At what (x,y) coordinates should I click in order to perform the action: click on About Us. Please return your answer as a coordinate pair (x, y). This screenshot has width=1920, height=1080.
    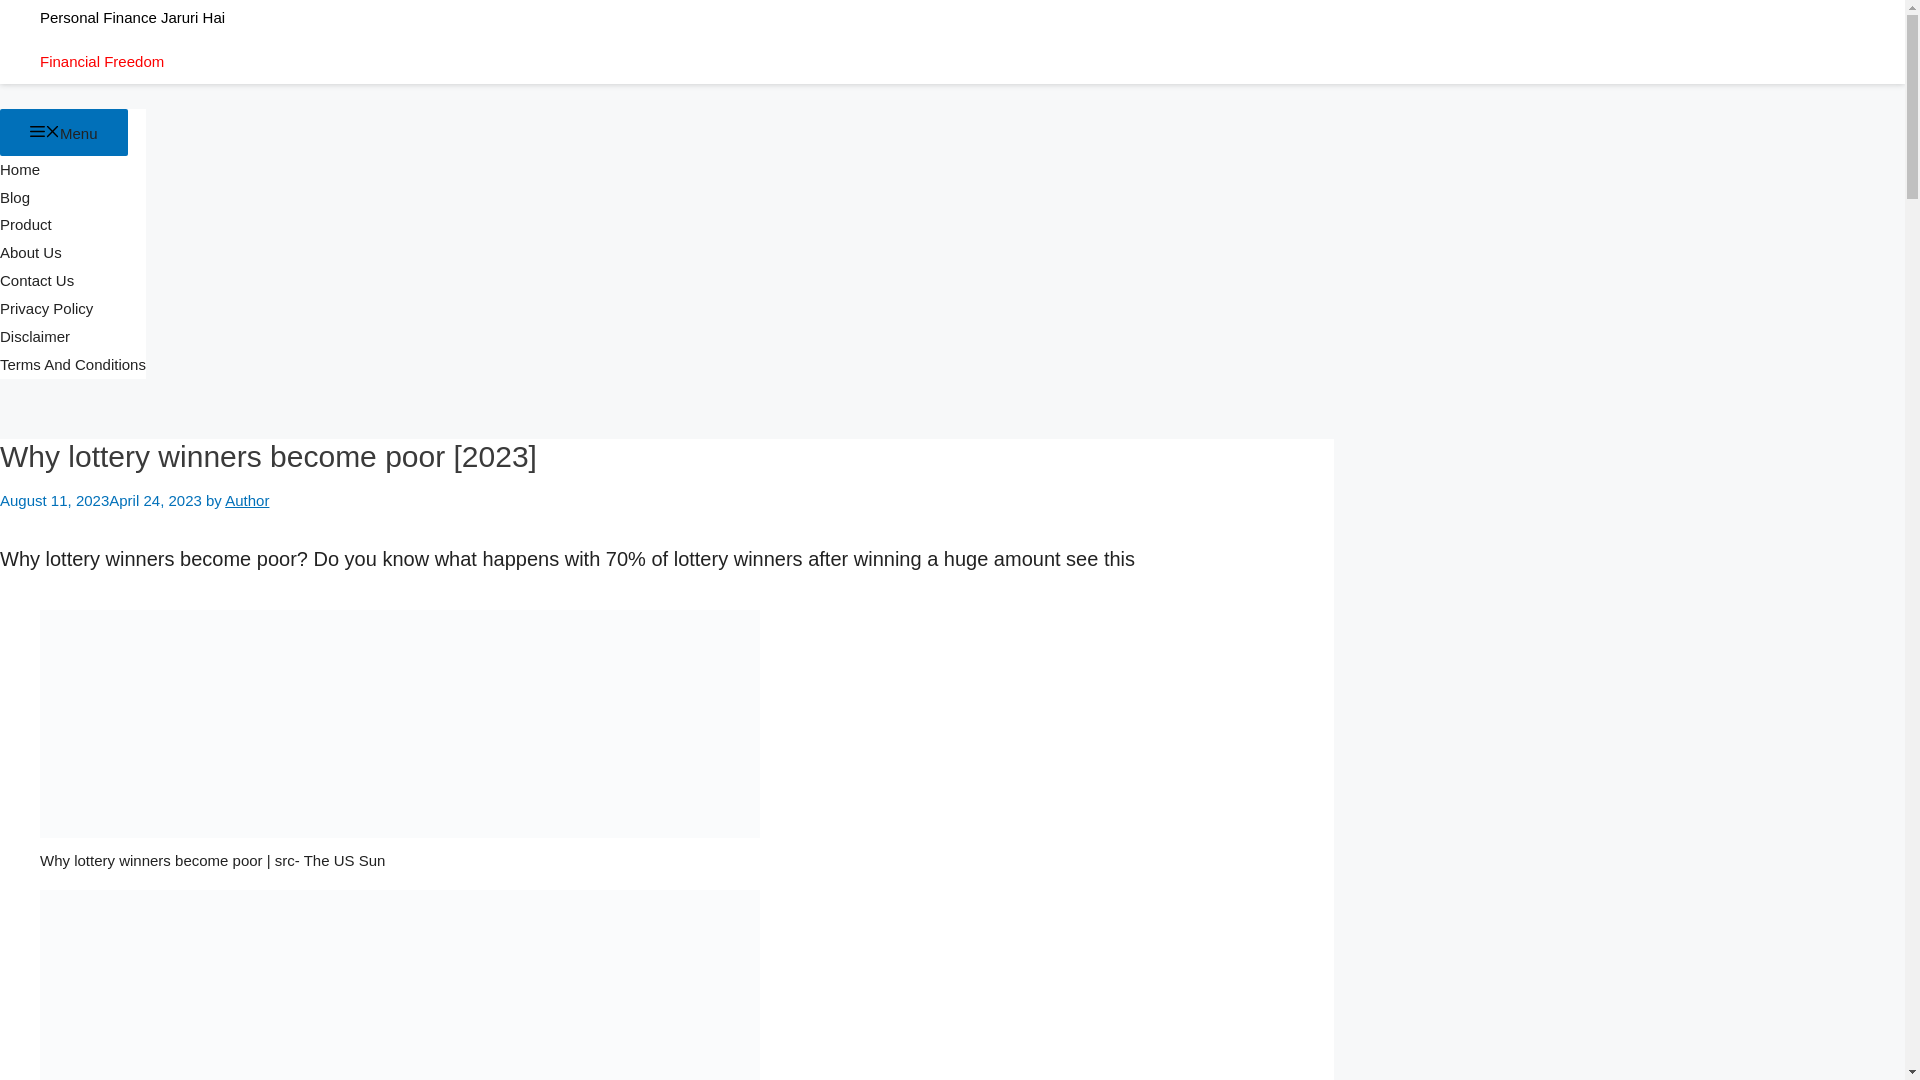
    Looking at the image, I should click on (30, 252).